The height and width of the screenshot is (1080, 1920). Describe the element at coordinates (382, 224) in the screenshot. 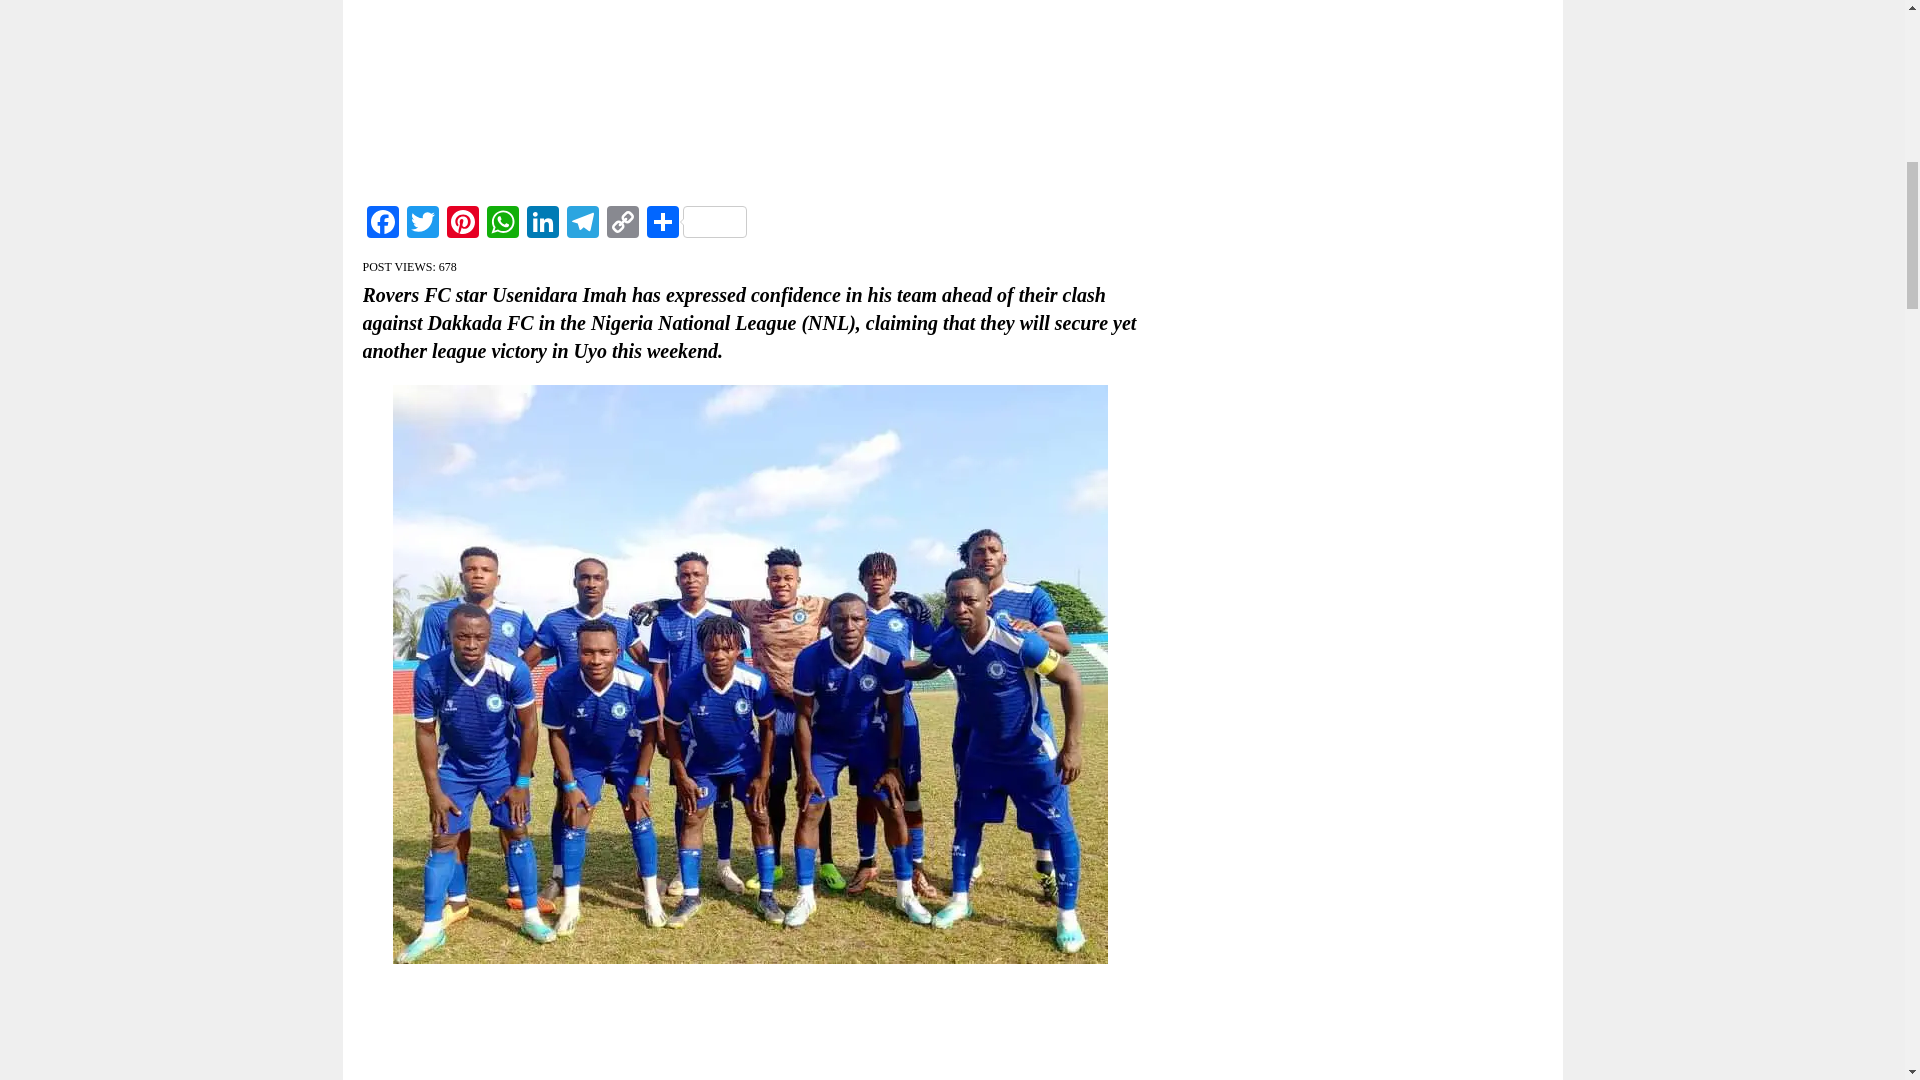

I see `Facebook` at that location.